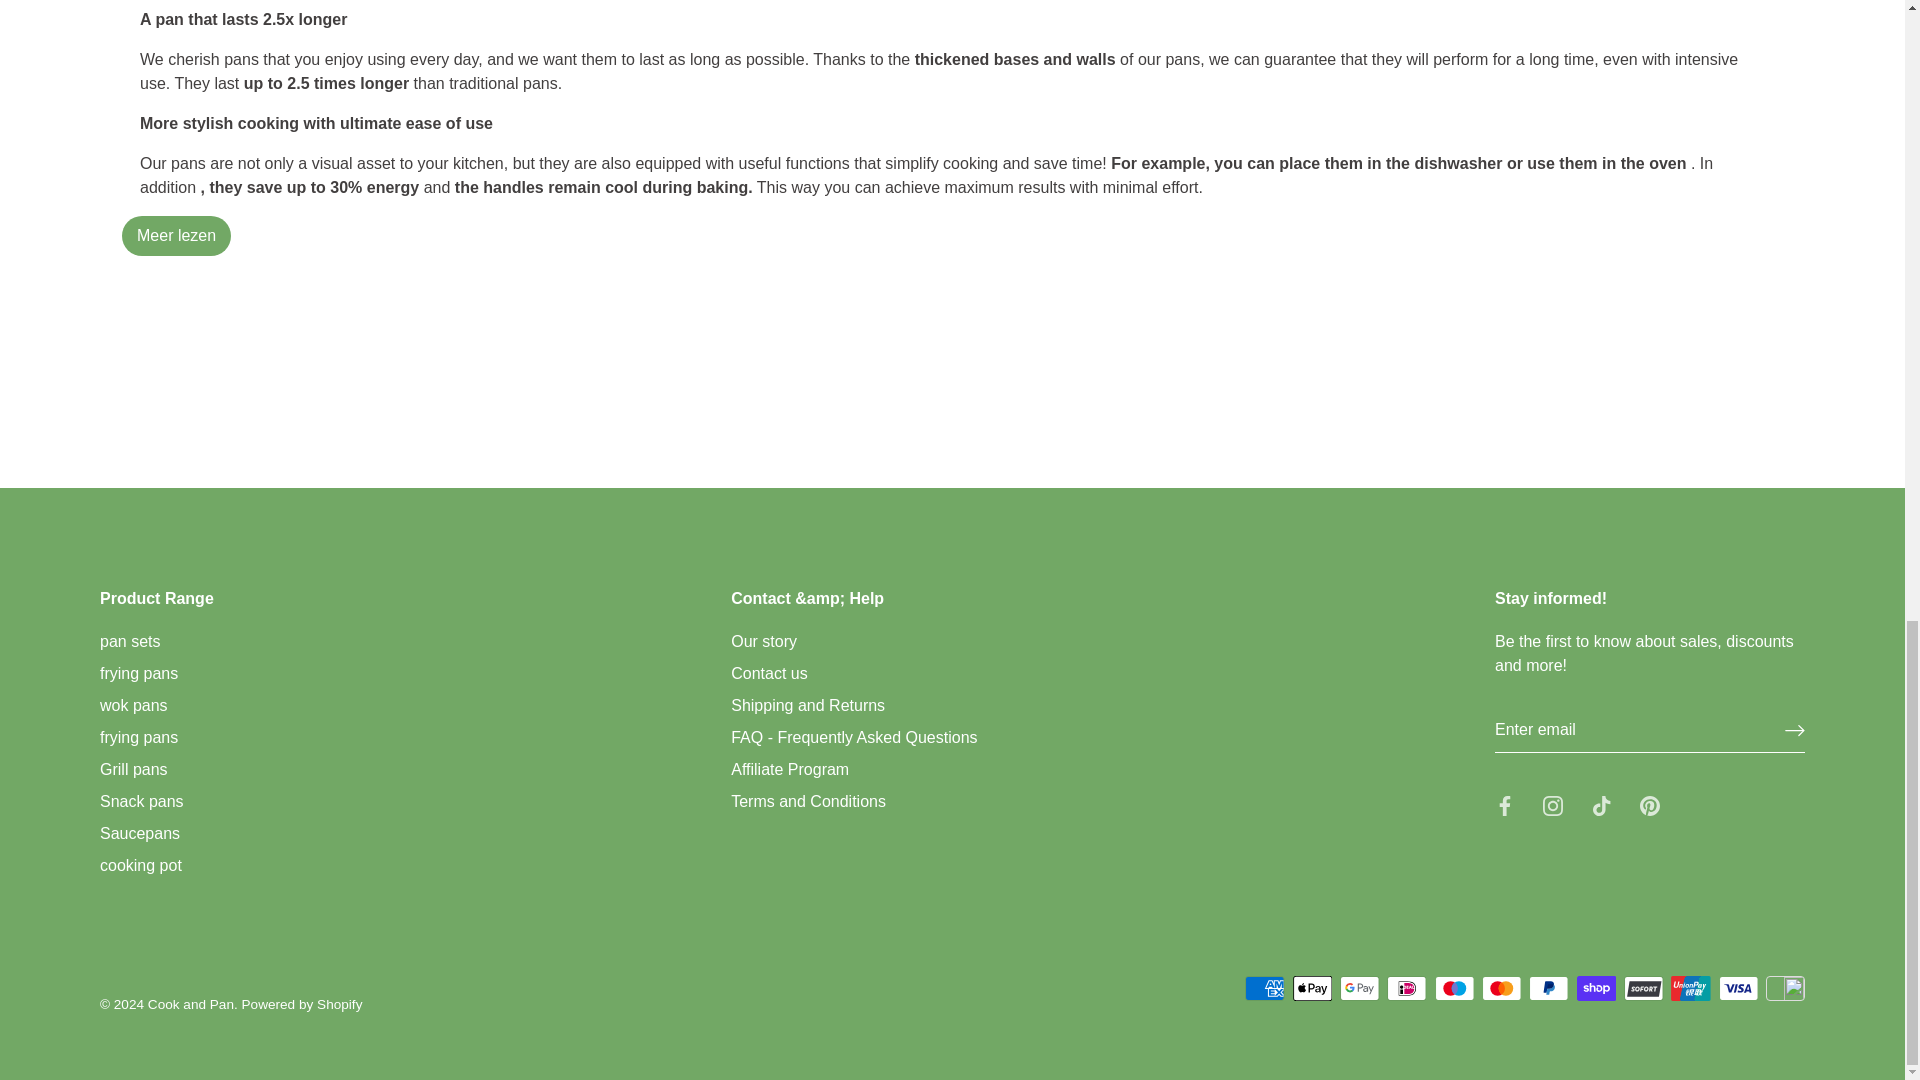 This screenshot has height=1080, width=1920. What do you see at coordinates (1738, 988) in the screenshot?
I see `Visa` at bounding box center [1738, 988].